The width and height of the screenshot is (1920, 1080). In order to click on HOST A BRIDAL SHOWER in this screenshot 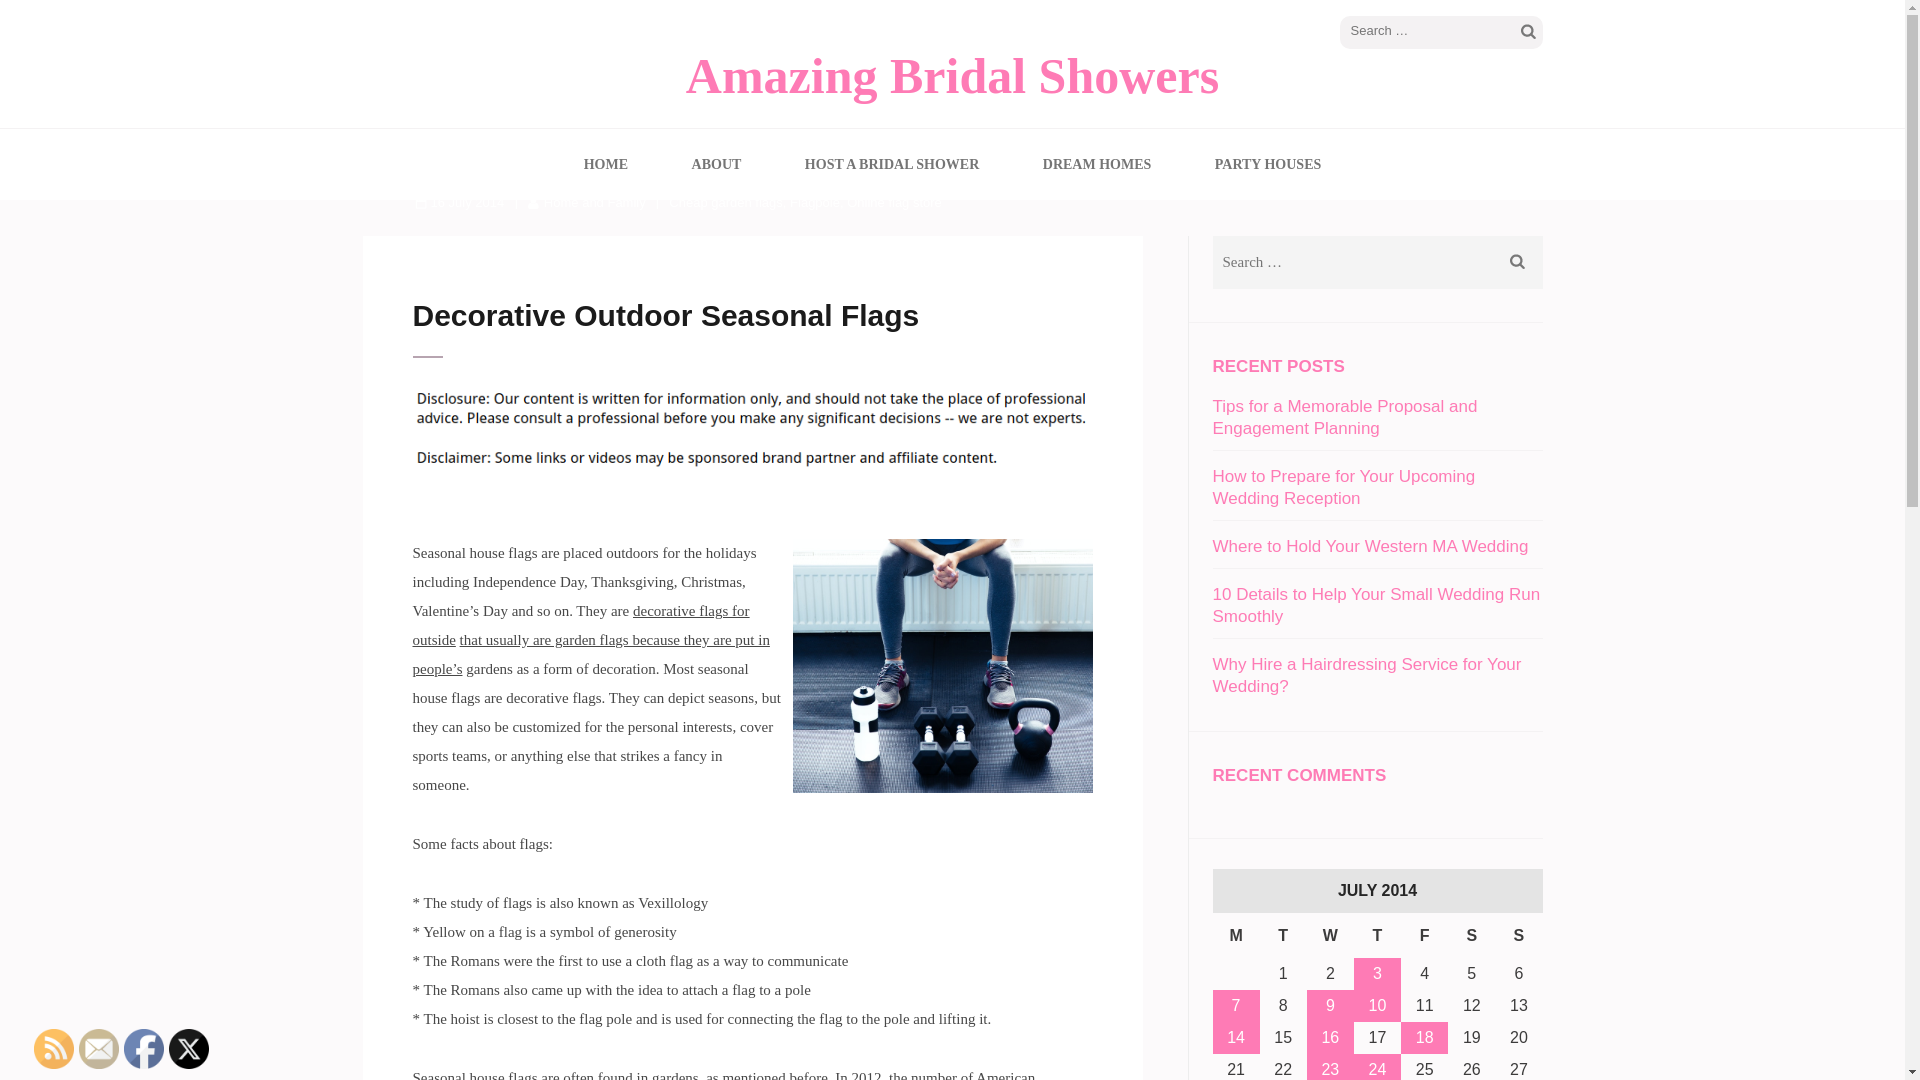, I will do `click(892, 164)`.